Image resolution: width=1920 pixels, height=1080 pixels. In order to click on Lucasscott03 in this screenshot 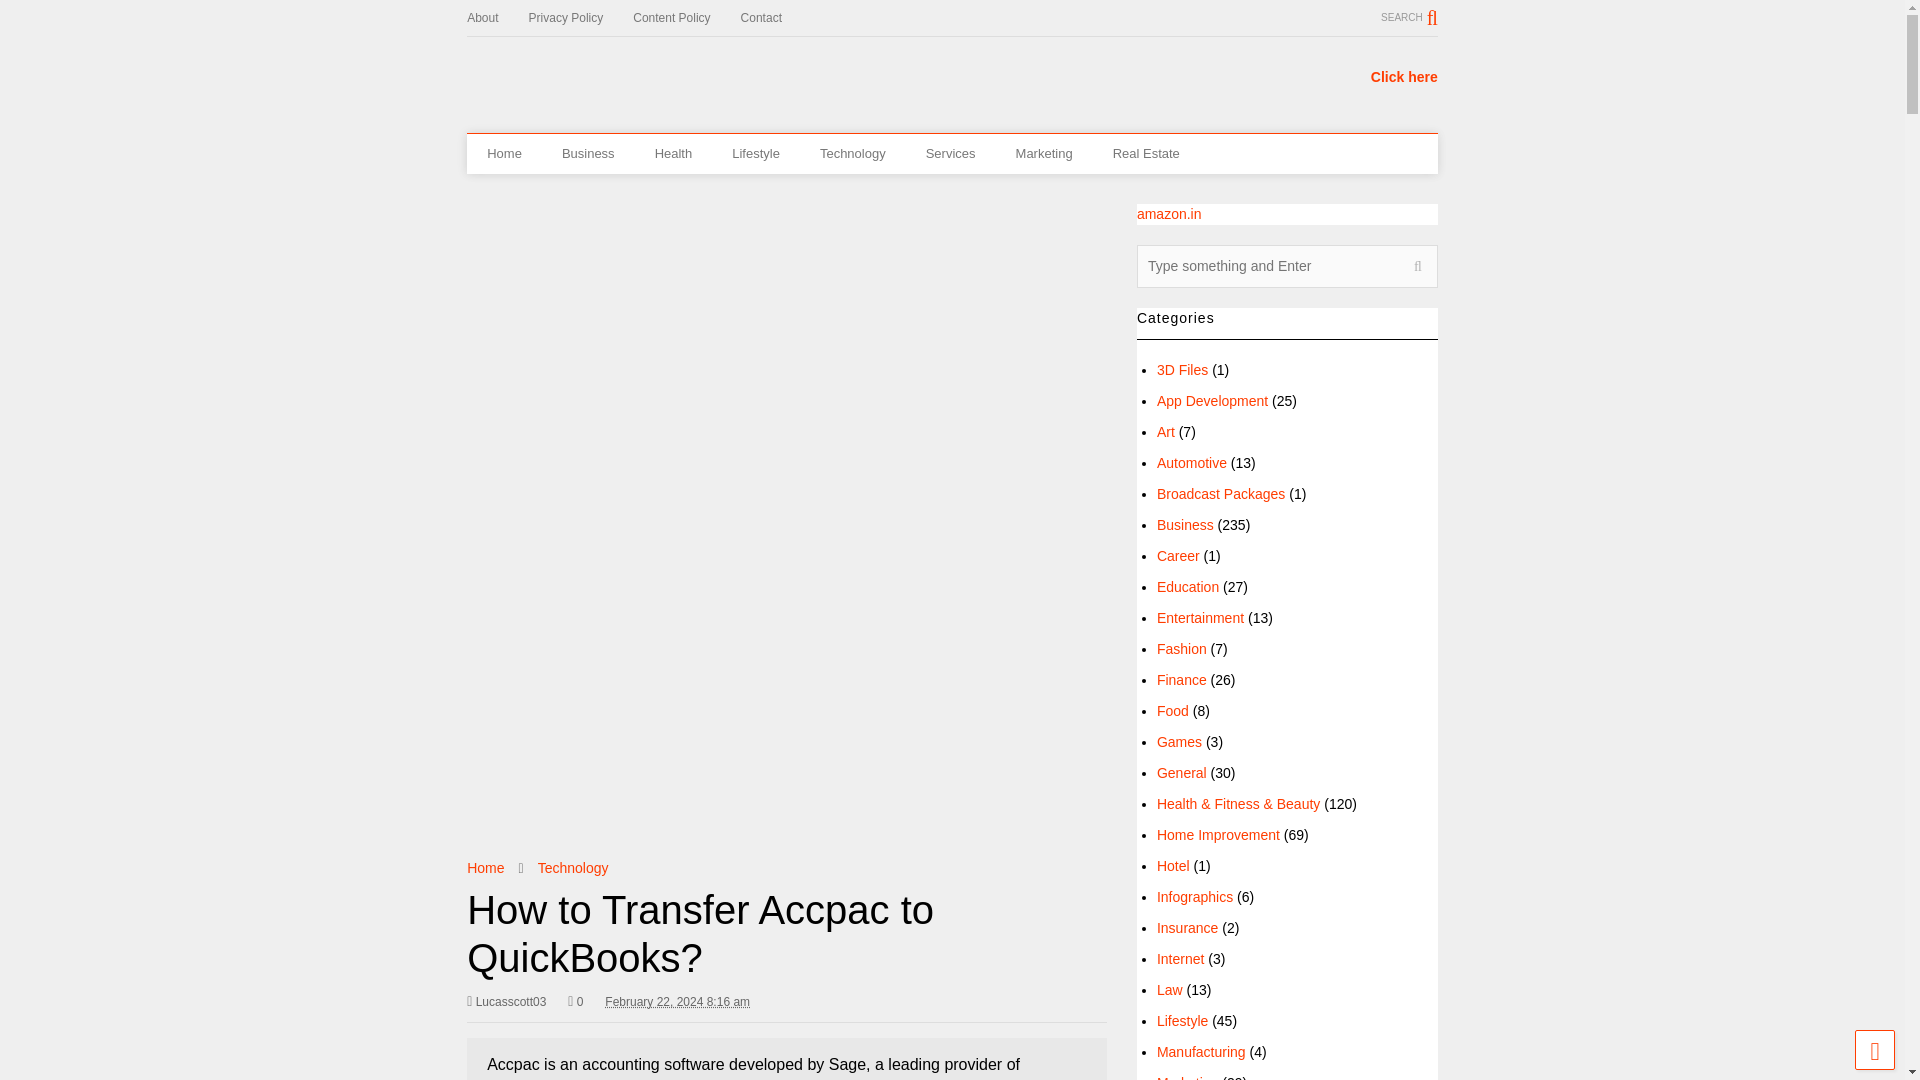, I will do `click(506, 1002)`.